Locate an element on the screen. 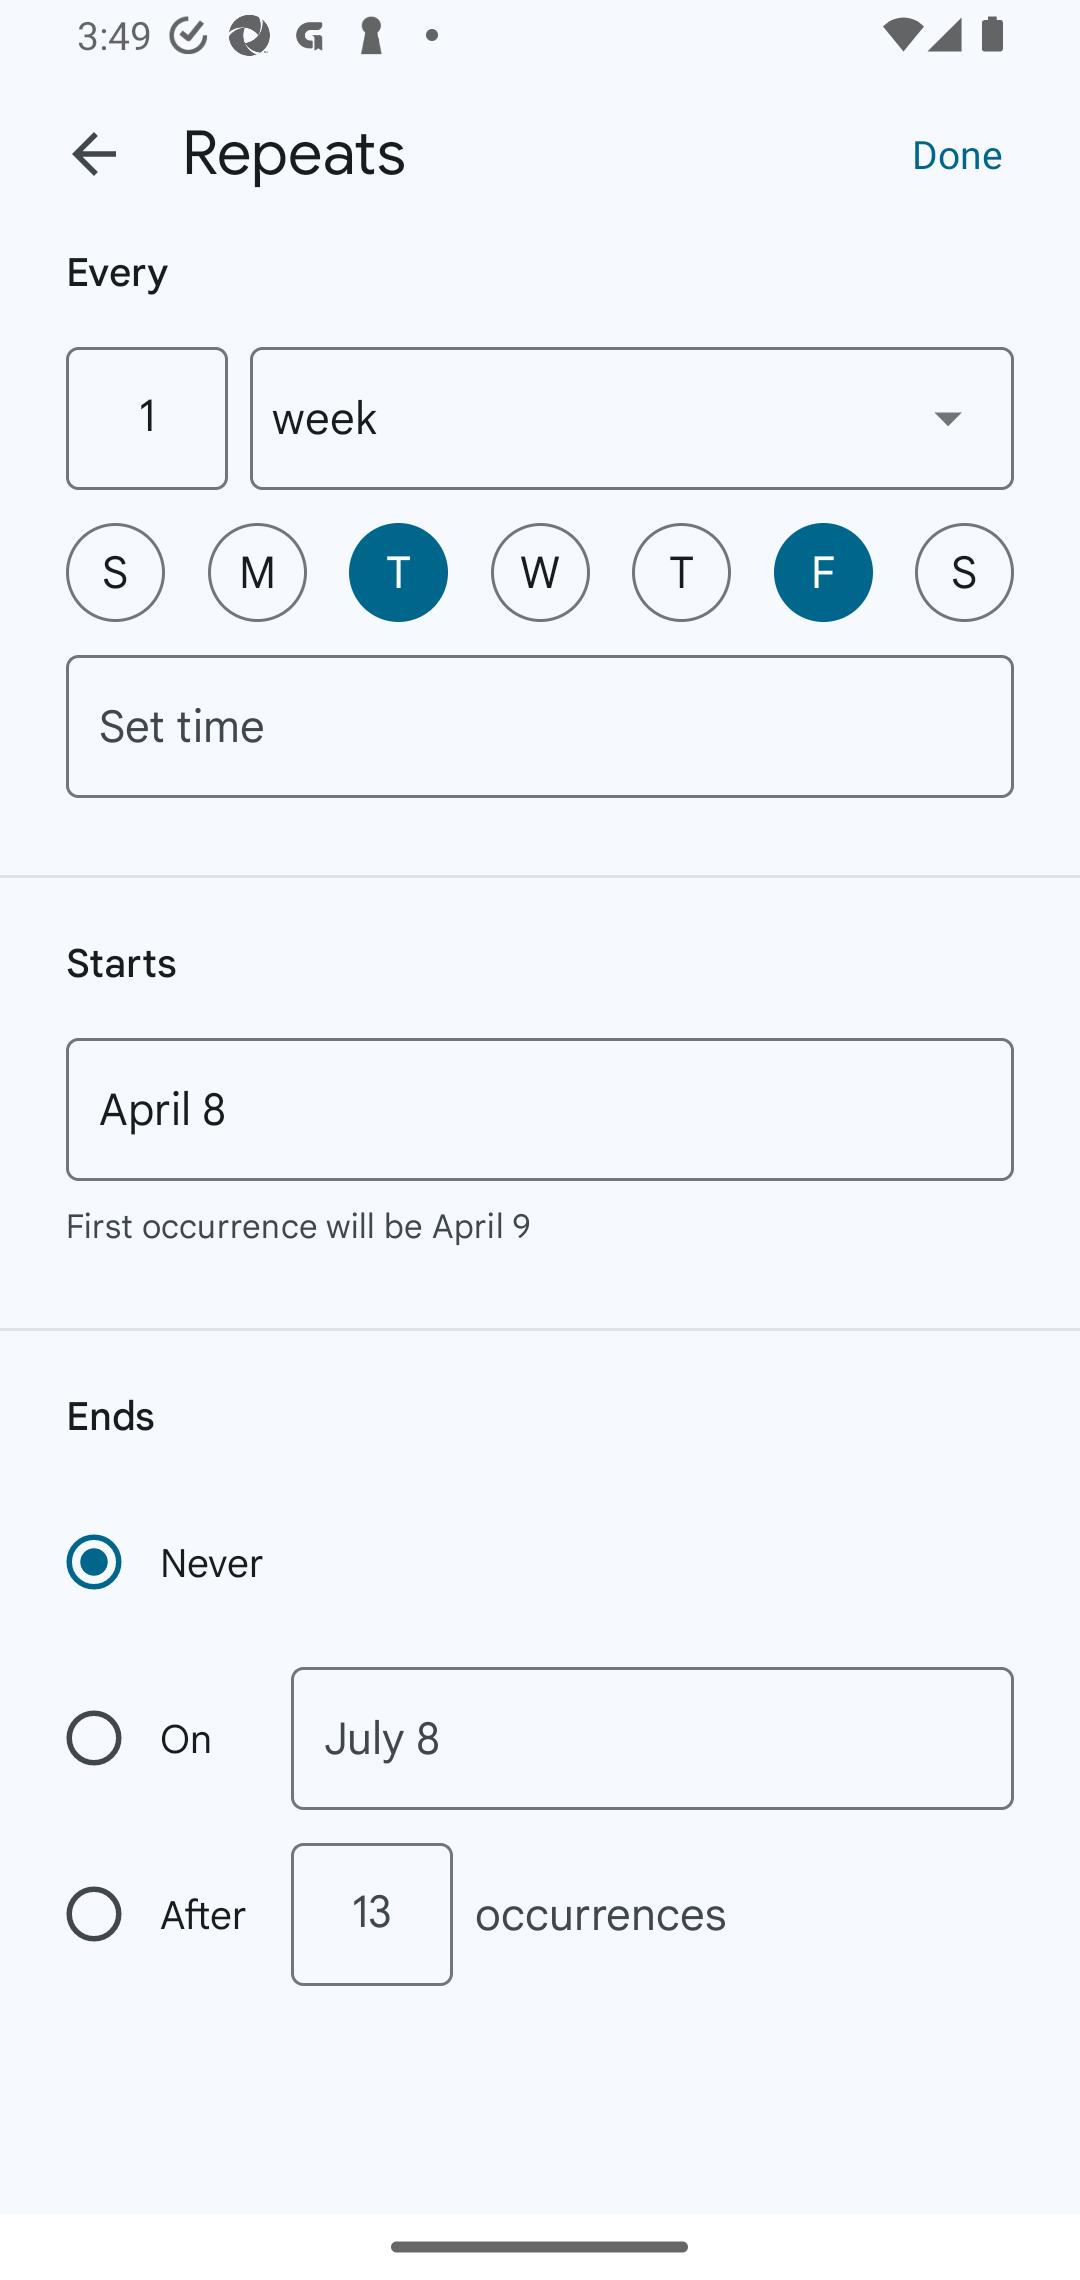 This screenshot has width=1080, height=2280. Set time is located at coordinates (540, 726).